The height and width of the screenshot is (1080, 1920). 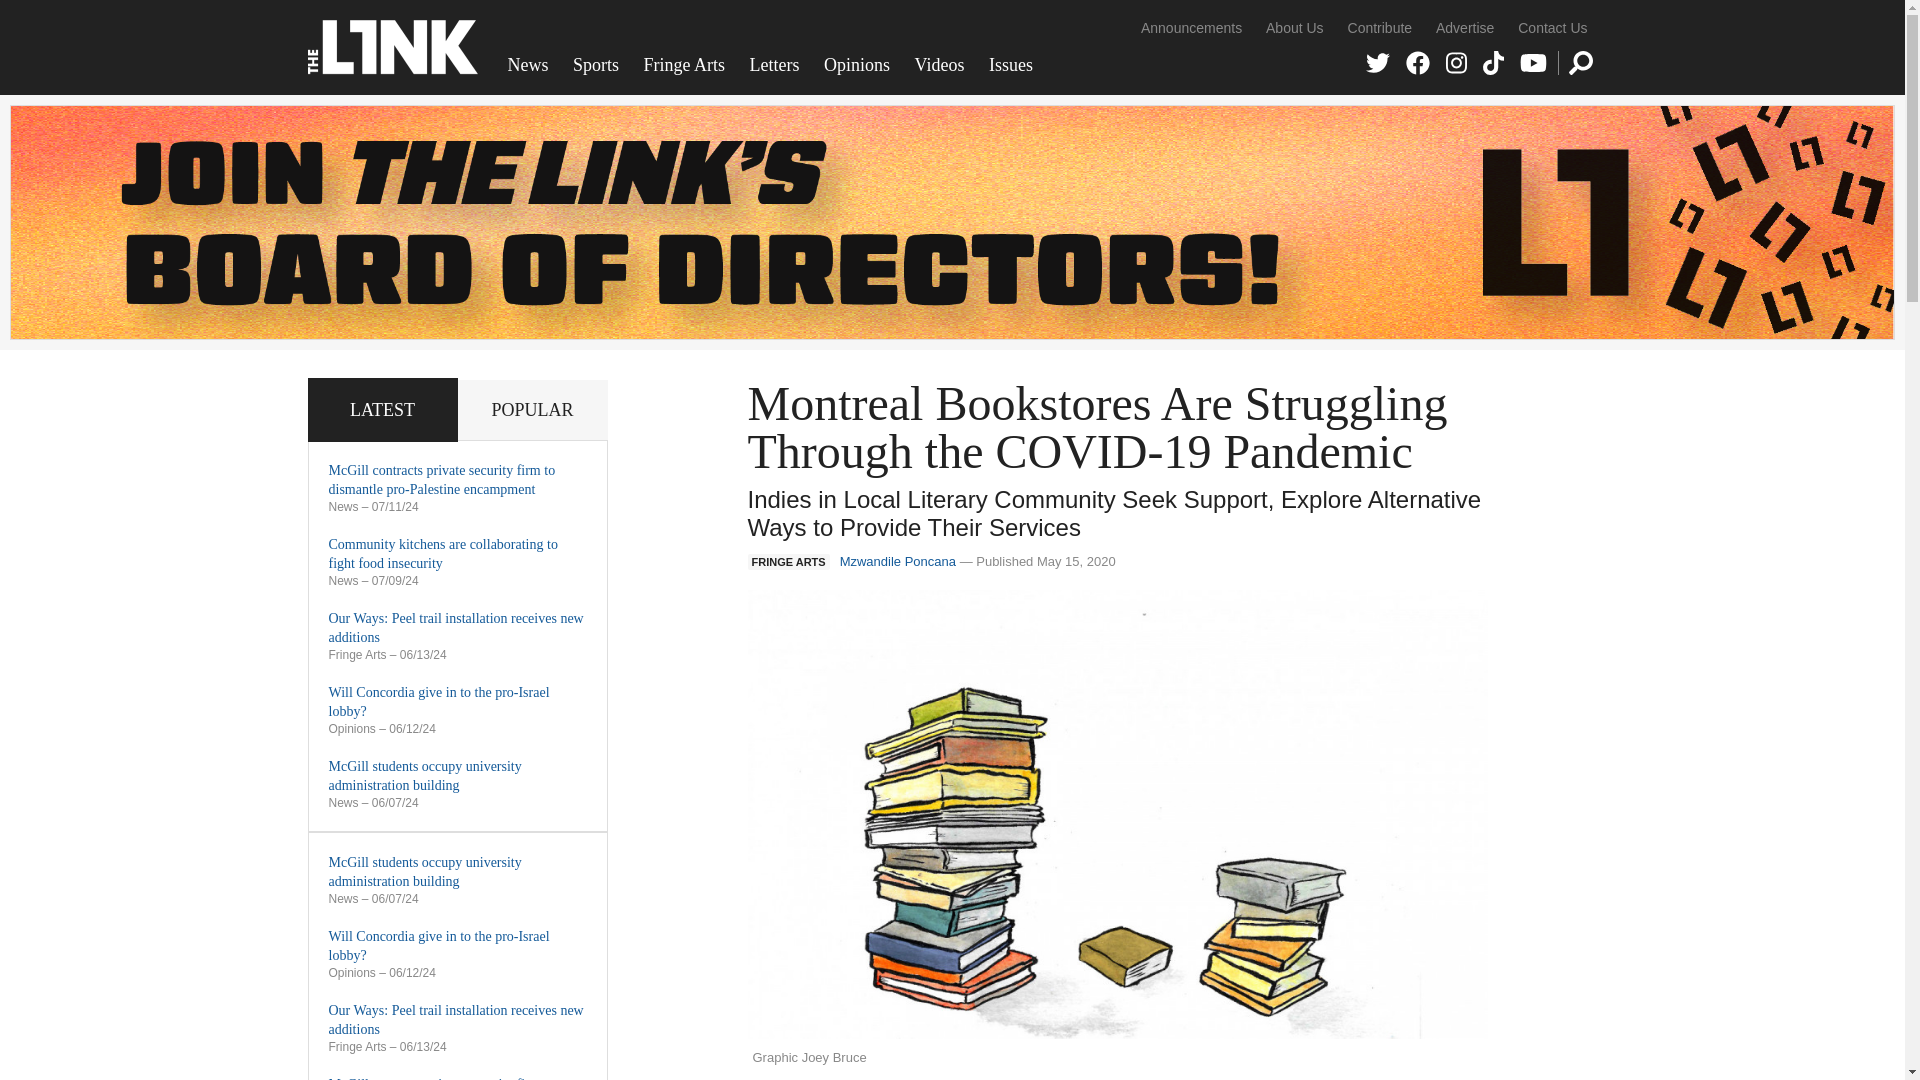 I want to click on YouTube, so click(x=1534, y=62).